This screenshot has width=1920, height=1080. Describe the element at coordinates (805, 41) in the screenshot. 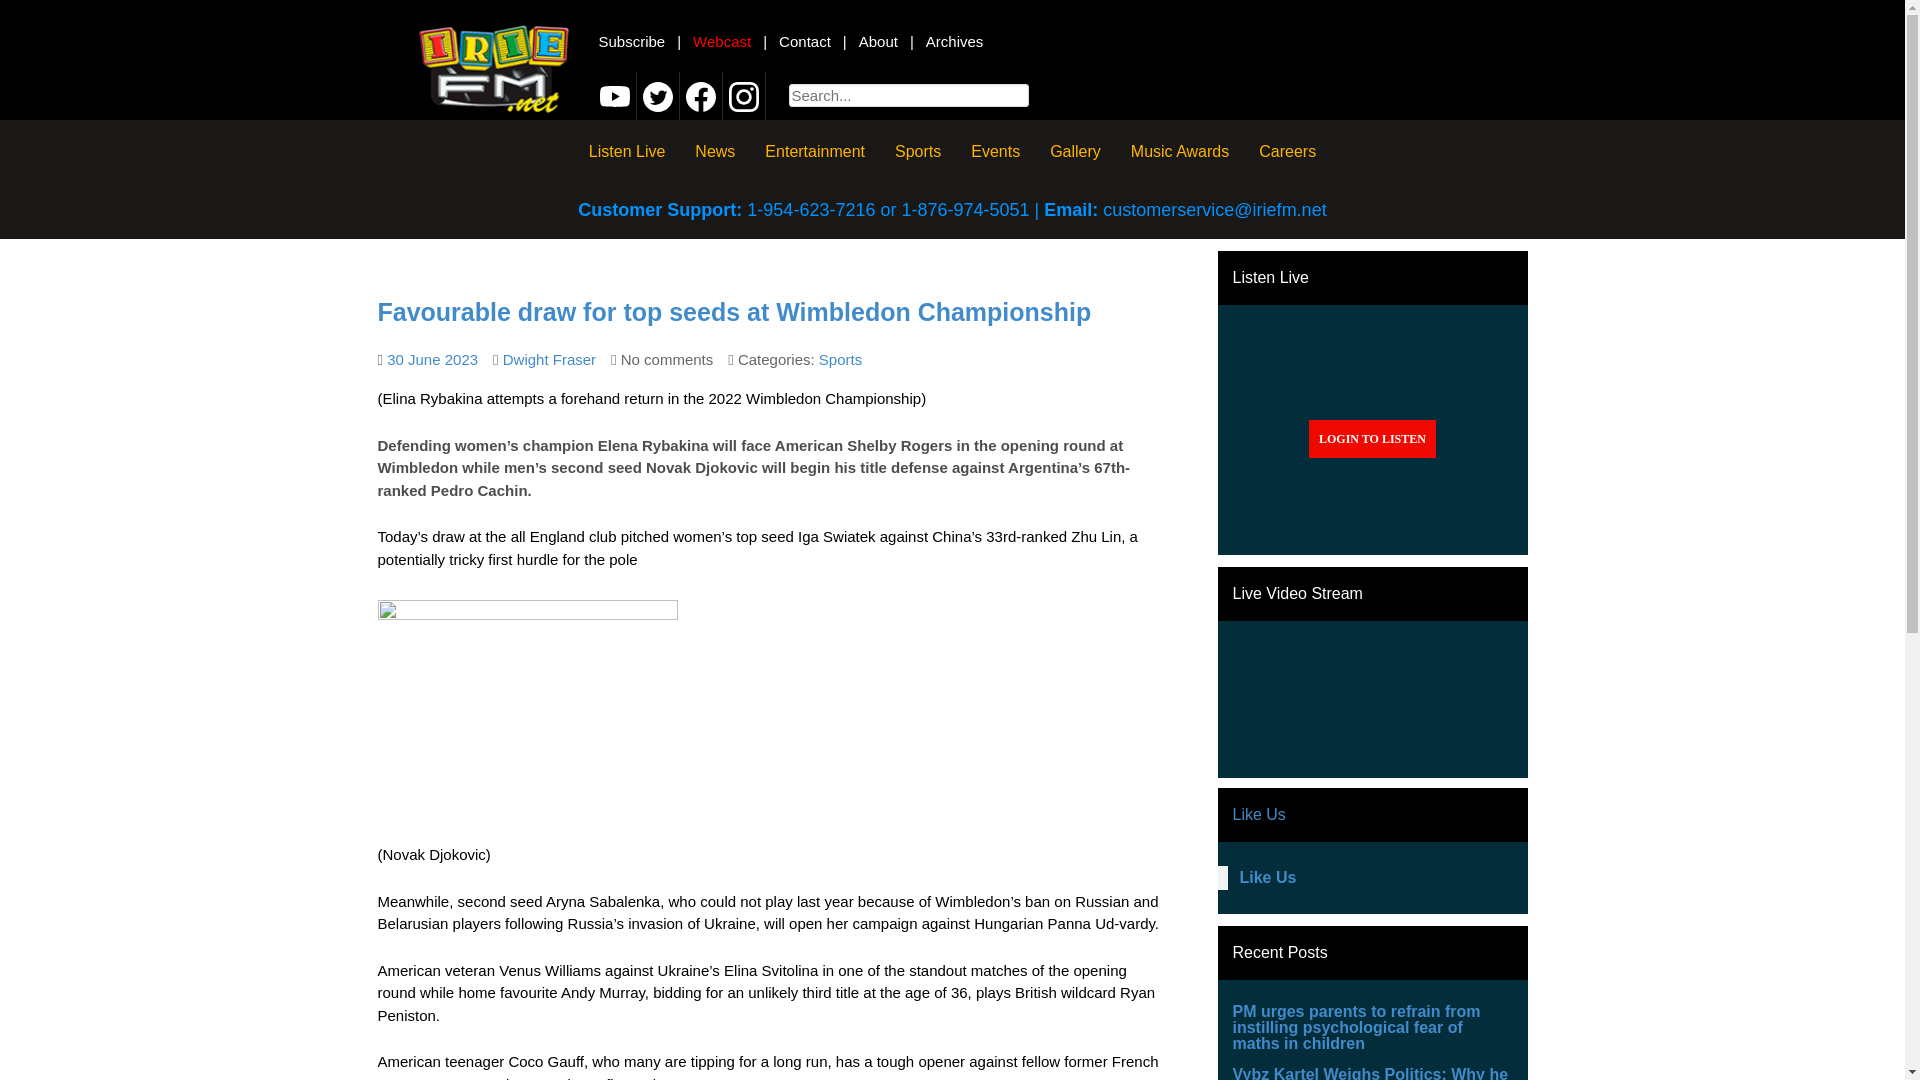

I see `Contact` at that location.